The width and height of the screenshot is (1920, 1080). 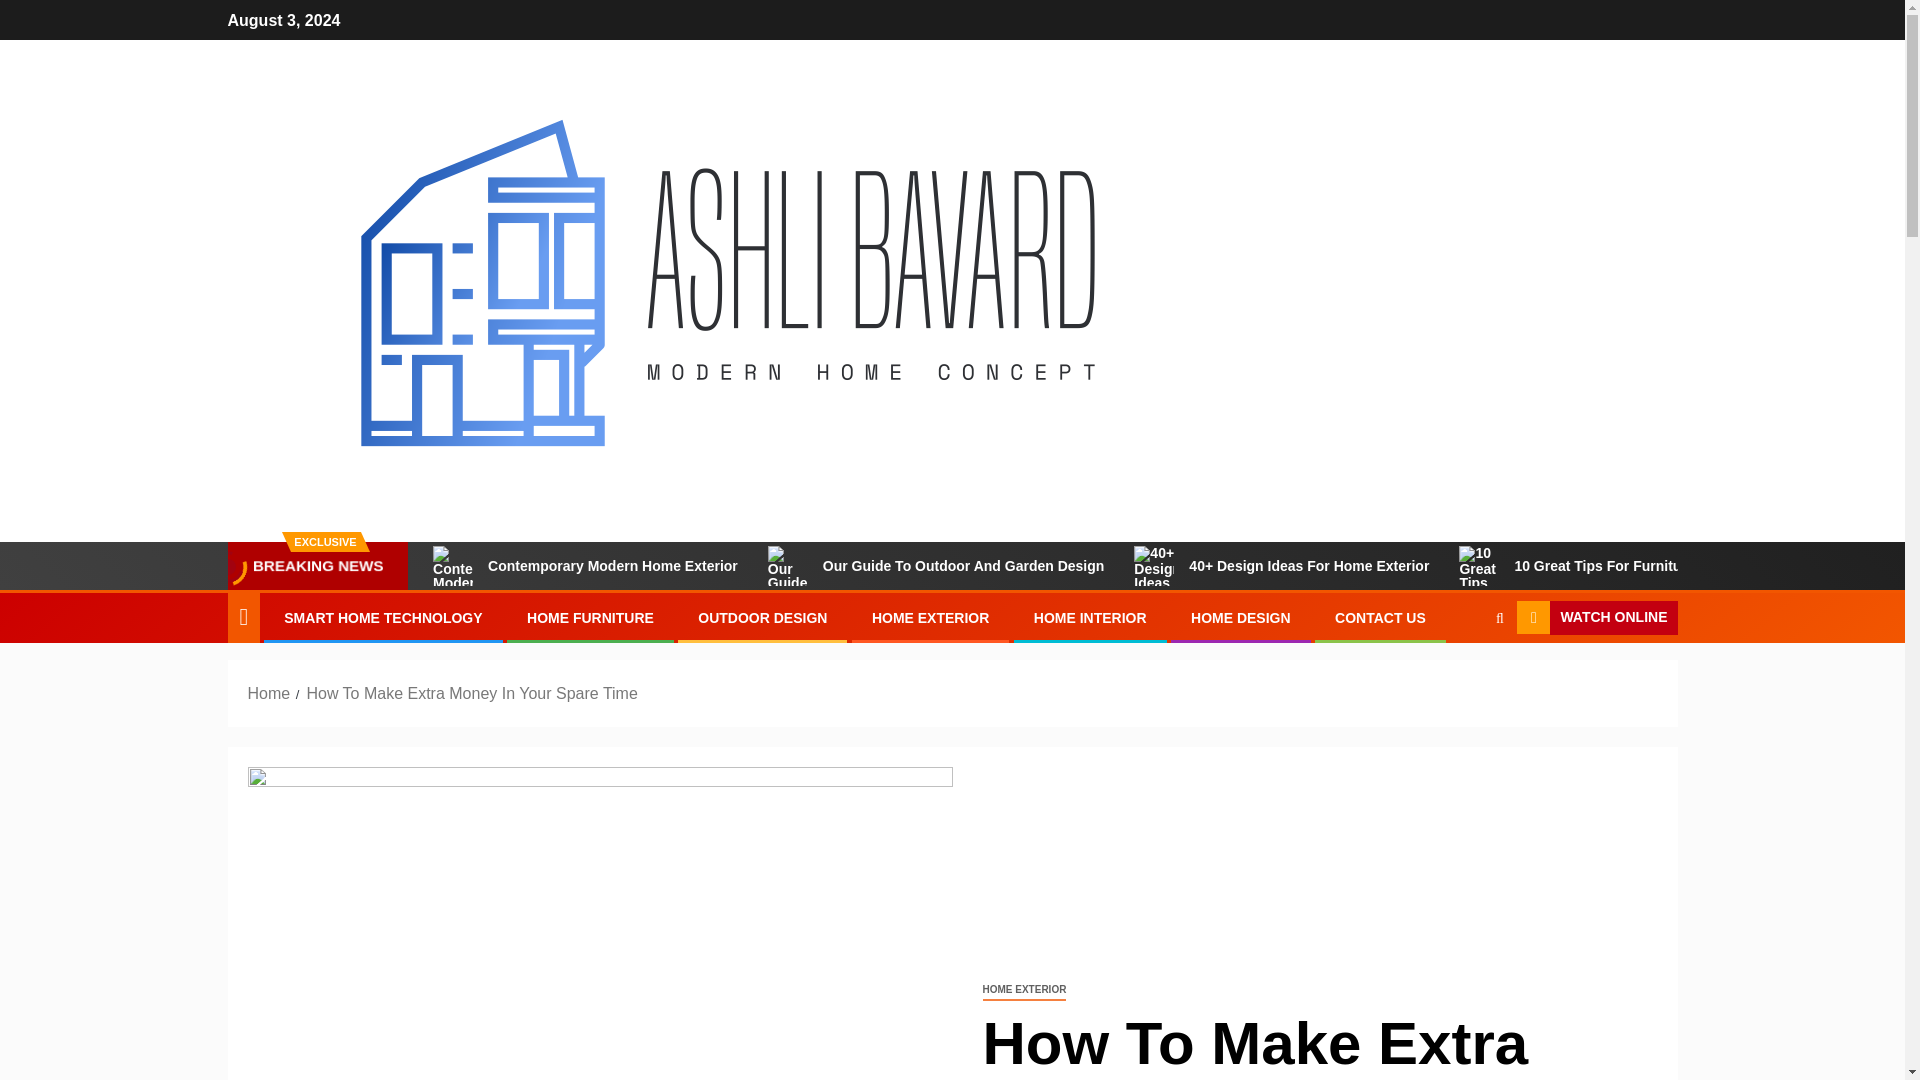 What do you see at coordinates (762, 618) in the screenshot?
I see `OUTDOOR DESIGN` at bounding box center [762, 618].